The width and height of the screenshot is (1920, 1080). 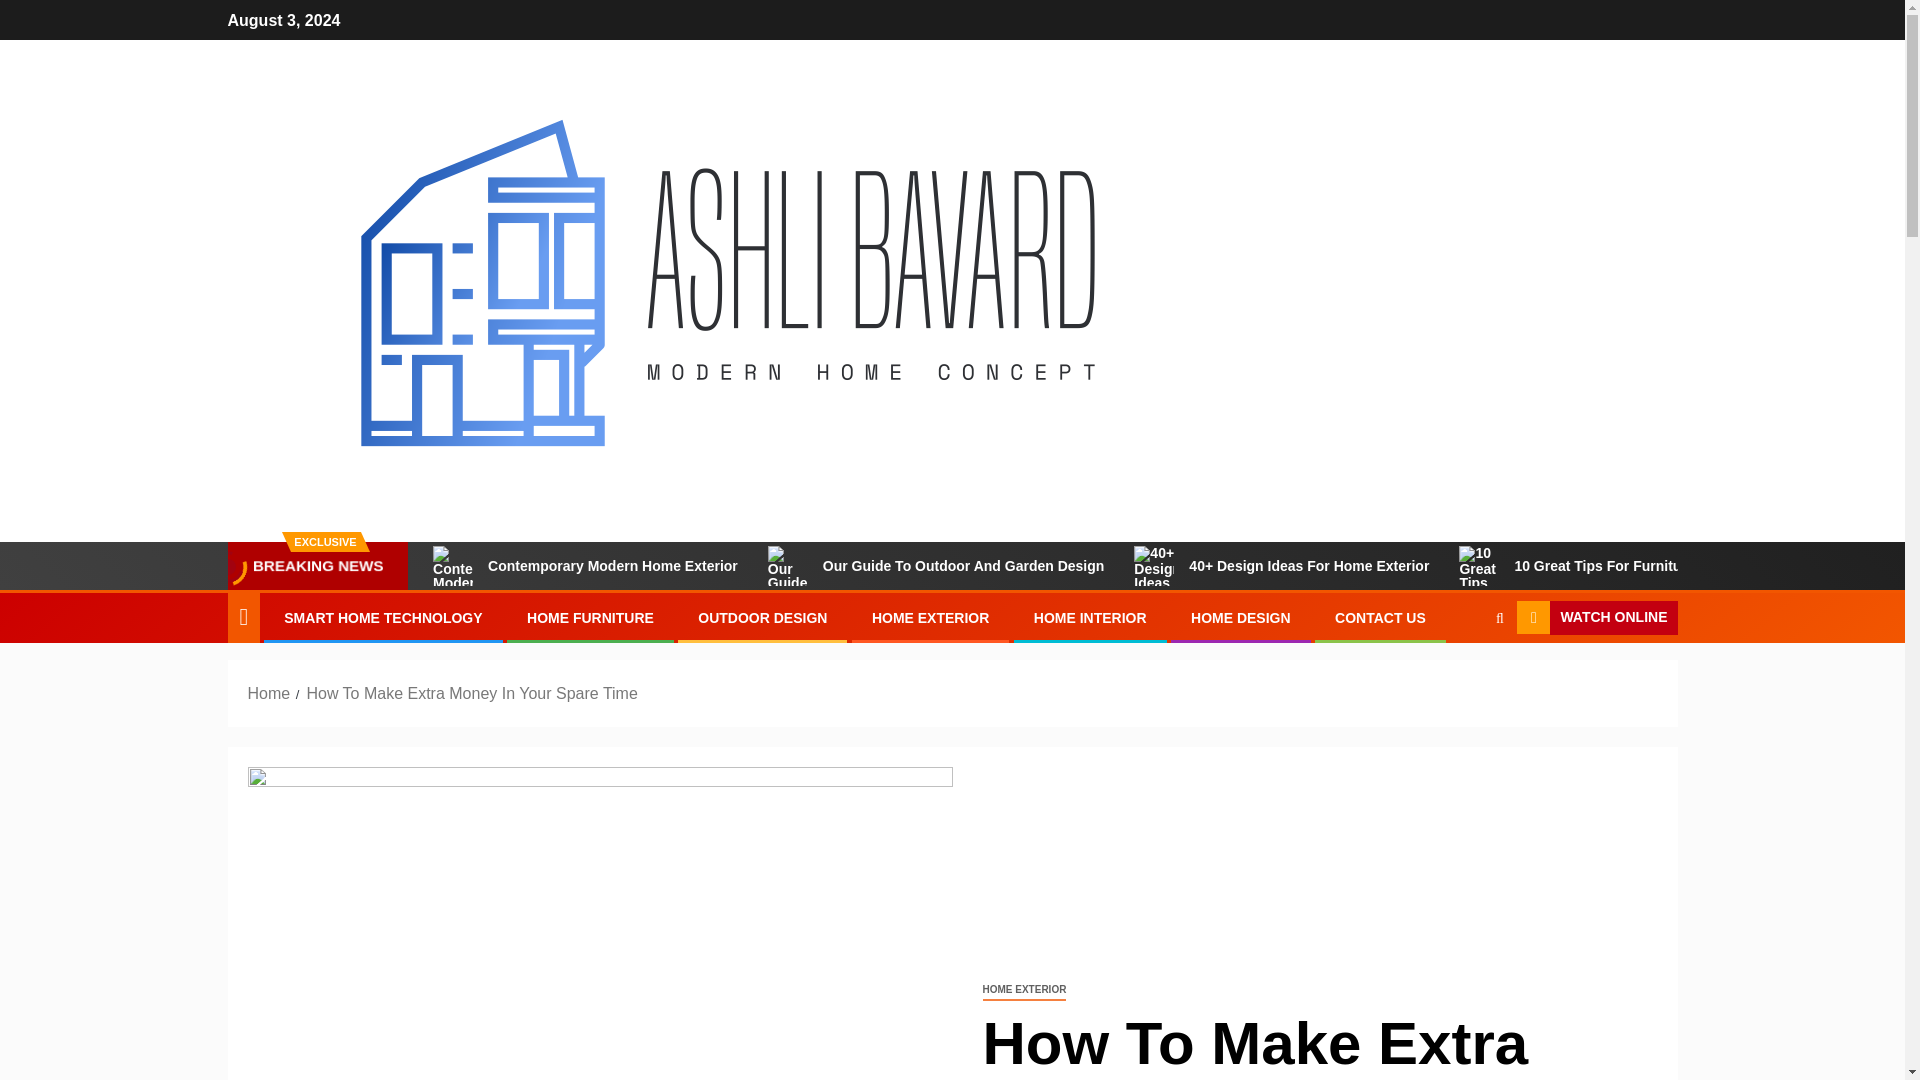 What do you see at coordinates (762, 618) in the screenshot?
I see `OUTDOOR DESIGN` at bounding box center [762, 618].